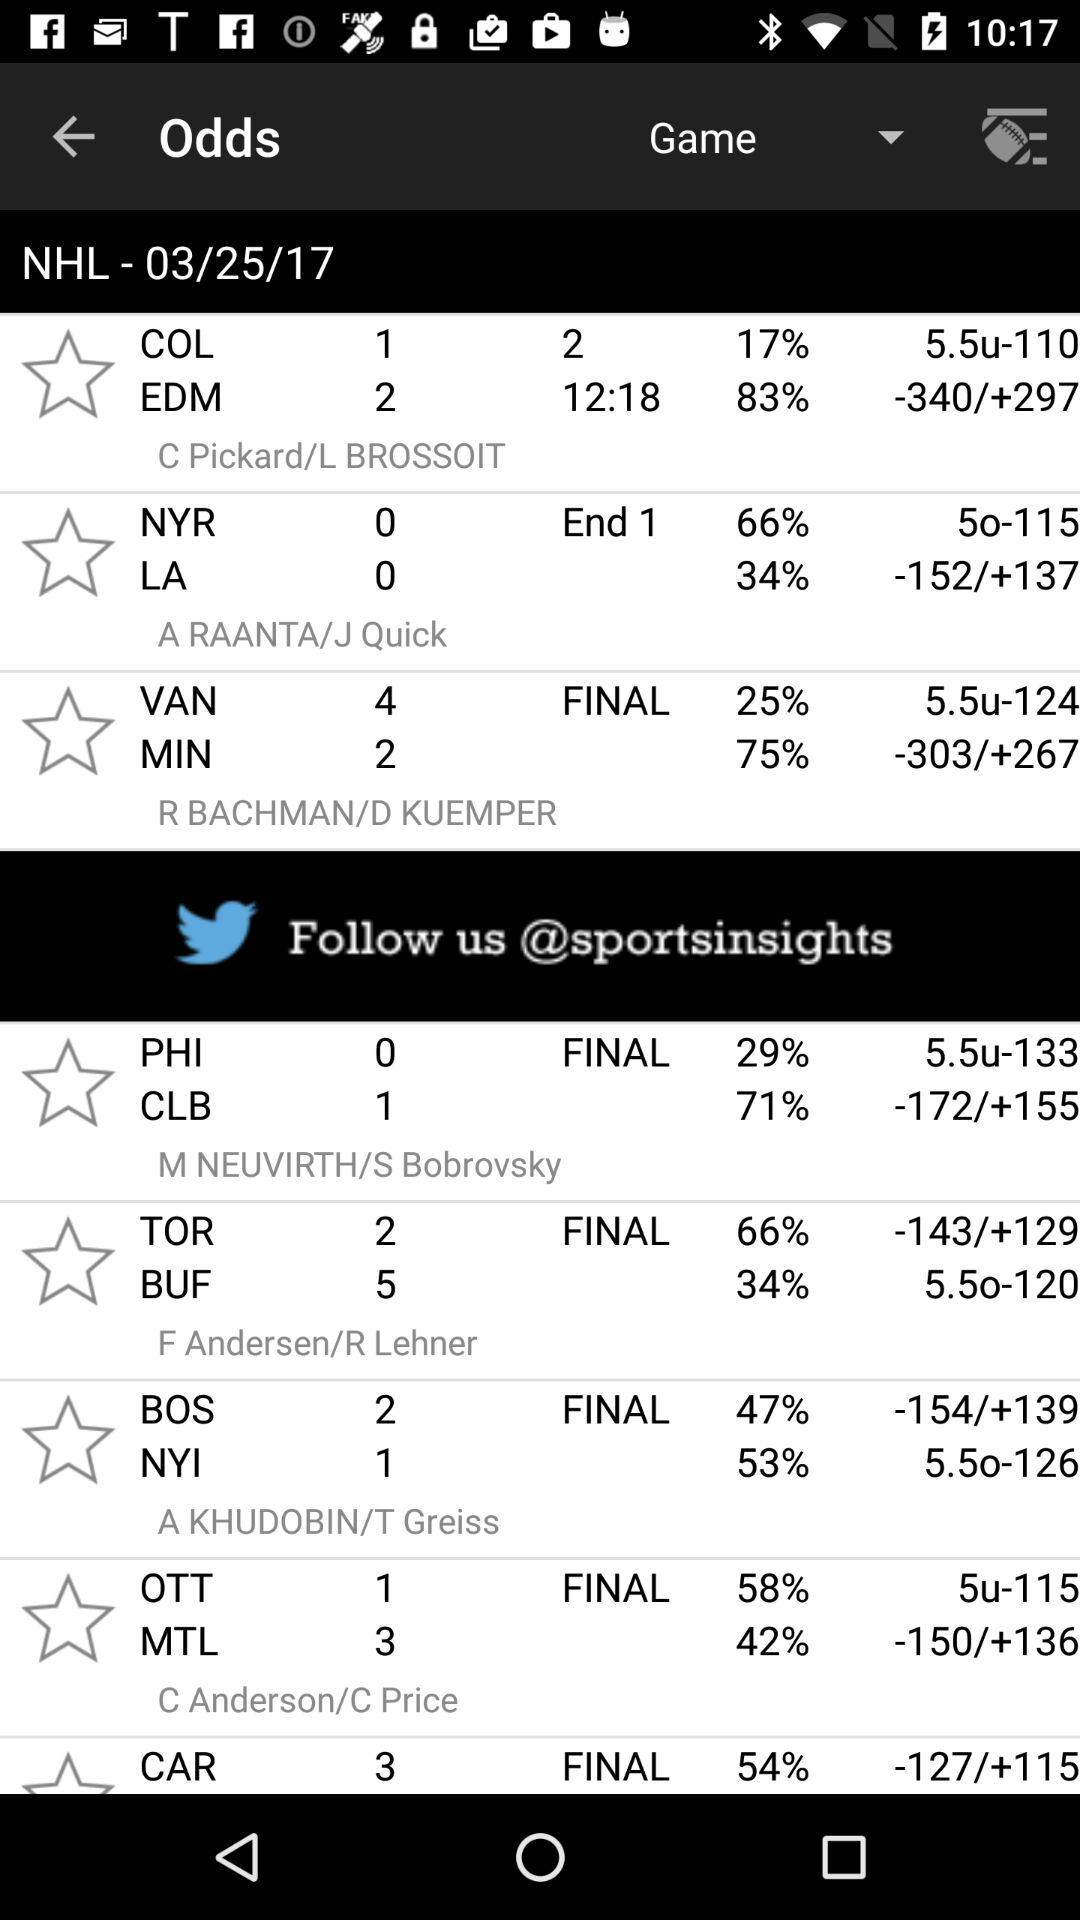 The height and width of the screenshot is (1920, 1080). I want to click on option to select like, so click(68, 1618).